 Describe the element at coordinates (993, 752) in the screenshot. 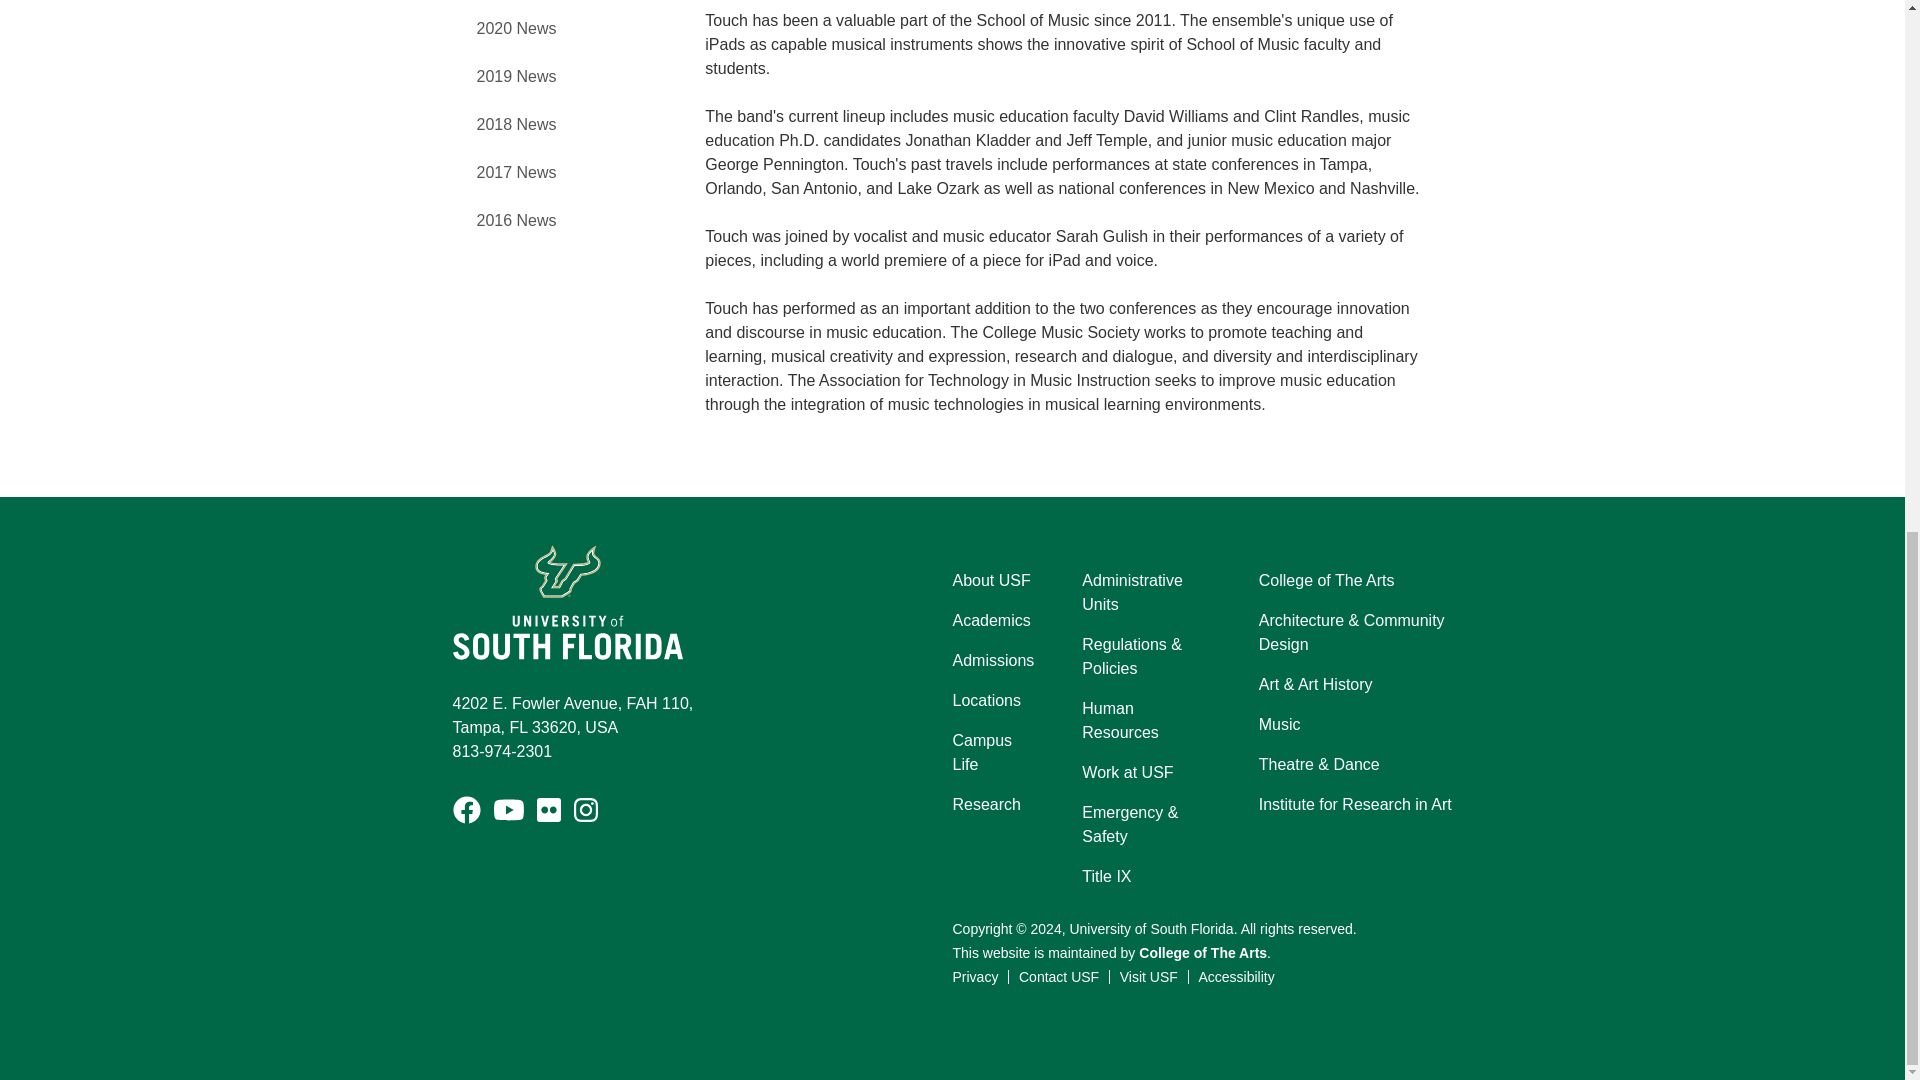

I see `Campus Life` at that location.